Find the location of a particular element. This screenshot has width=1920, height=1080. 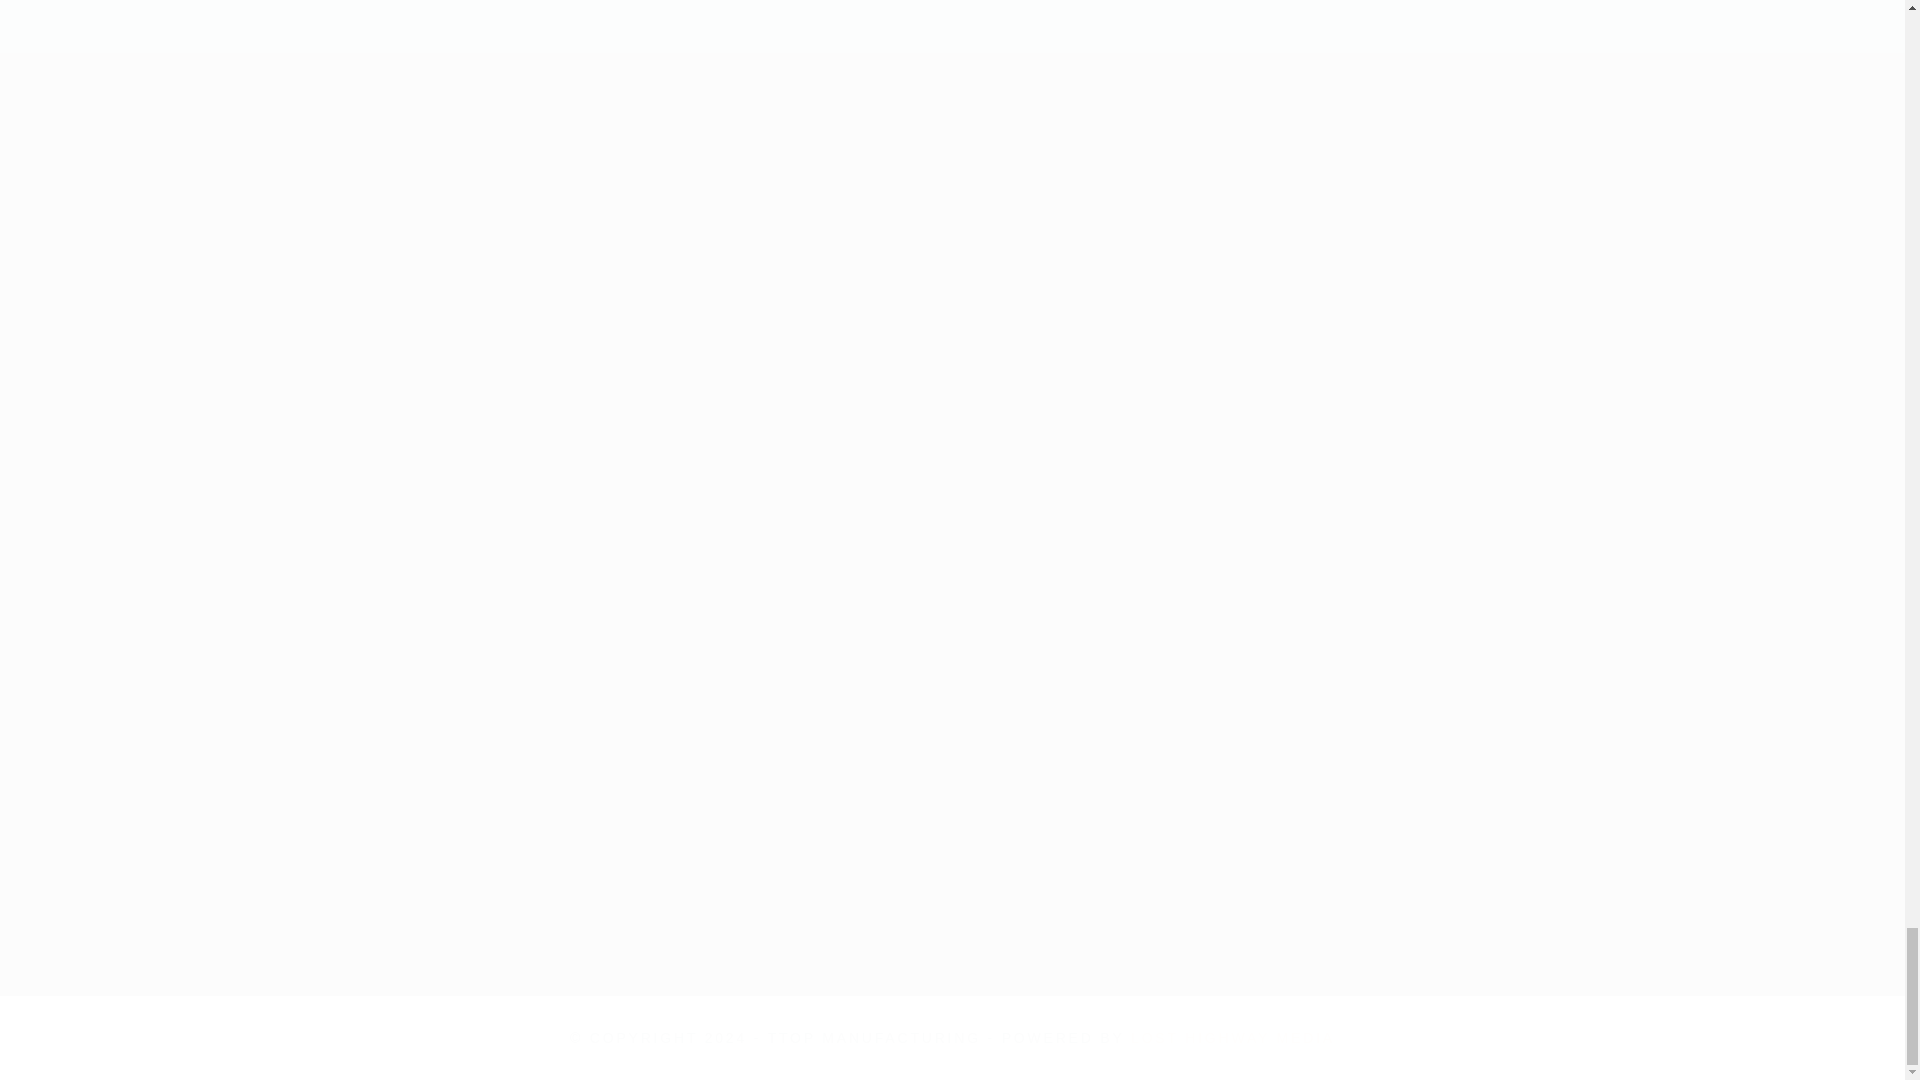

LOST HIGHWAY MEDIA is located at coordinates (1232, 1038).